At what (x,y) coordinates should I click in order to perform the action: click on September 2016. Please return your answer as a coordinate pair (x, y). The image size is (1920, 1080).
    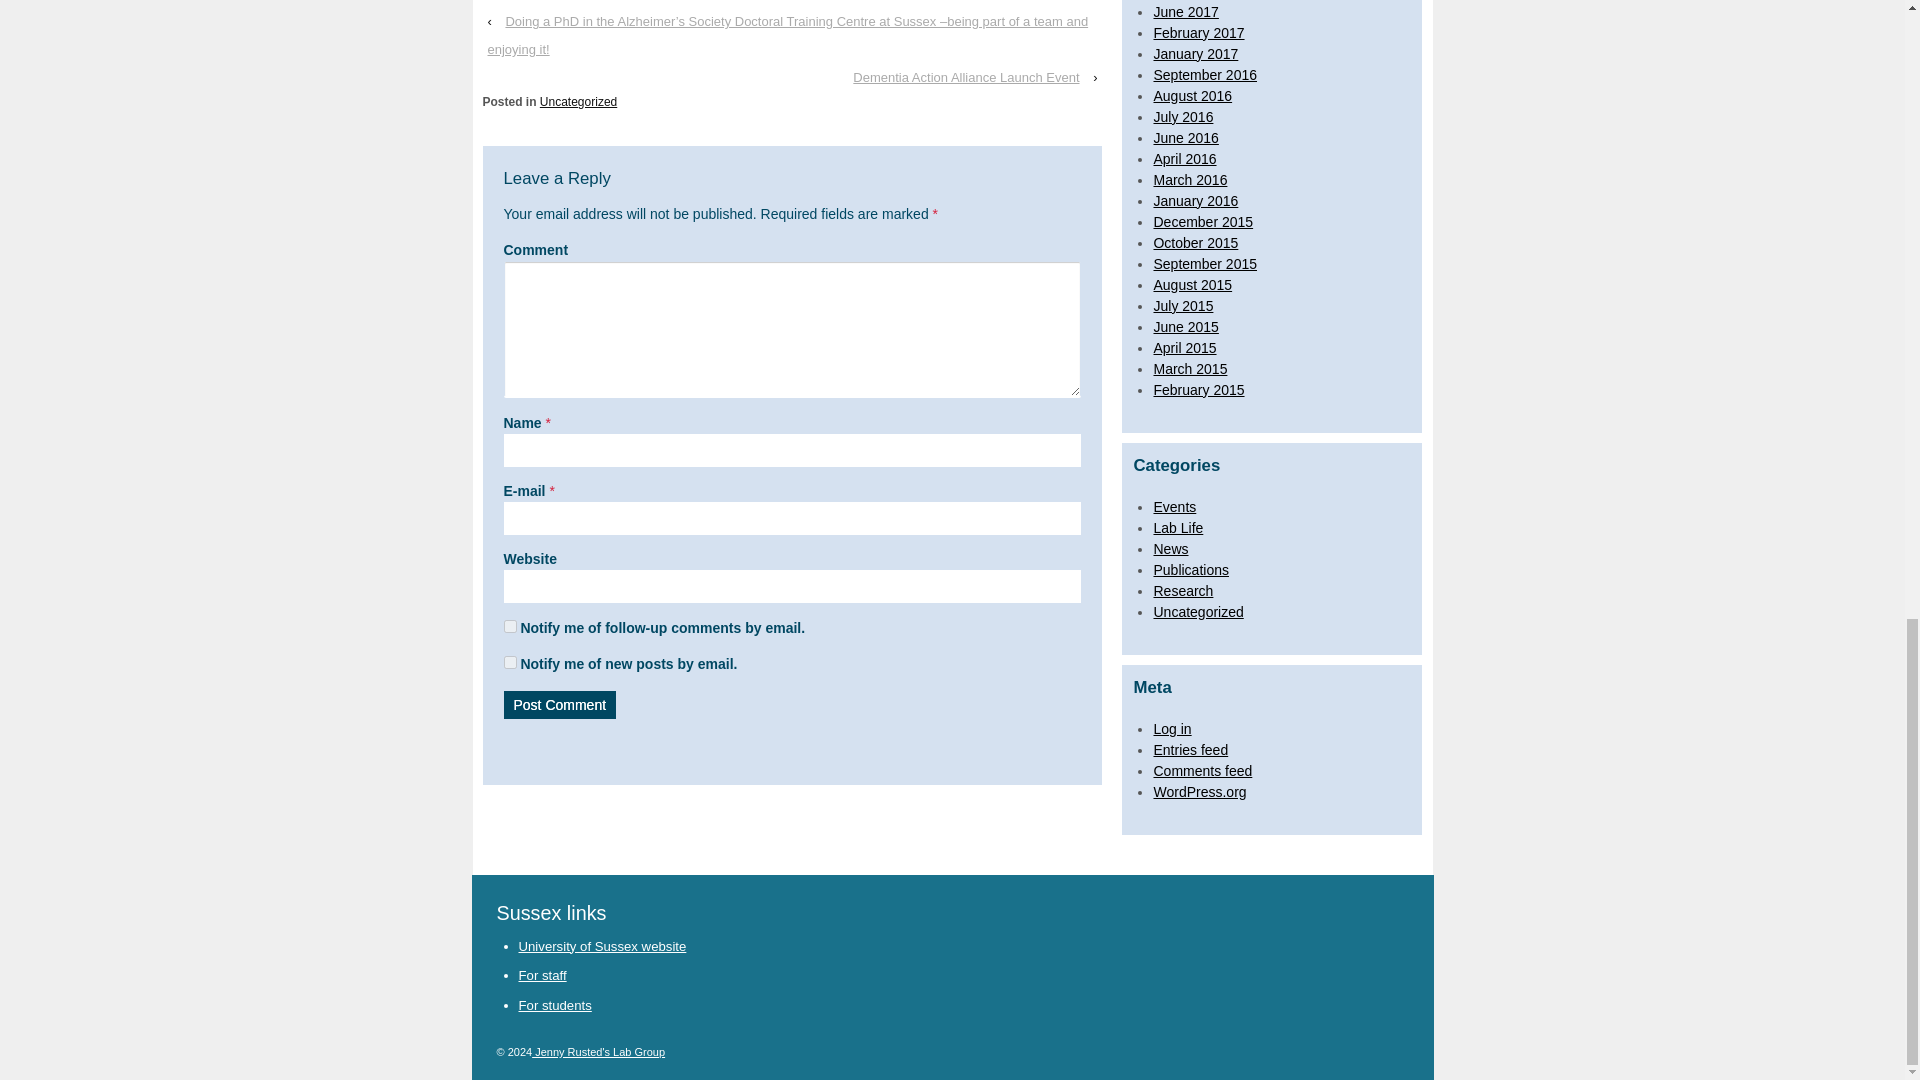
    Looking at the image, I should click on (1205, 74).